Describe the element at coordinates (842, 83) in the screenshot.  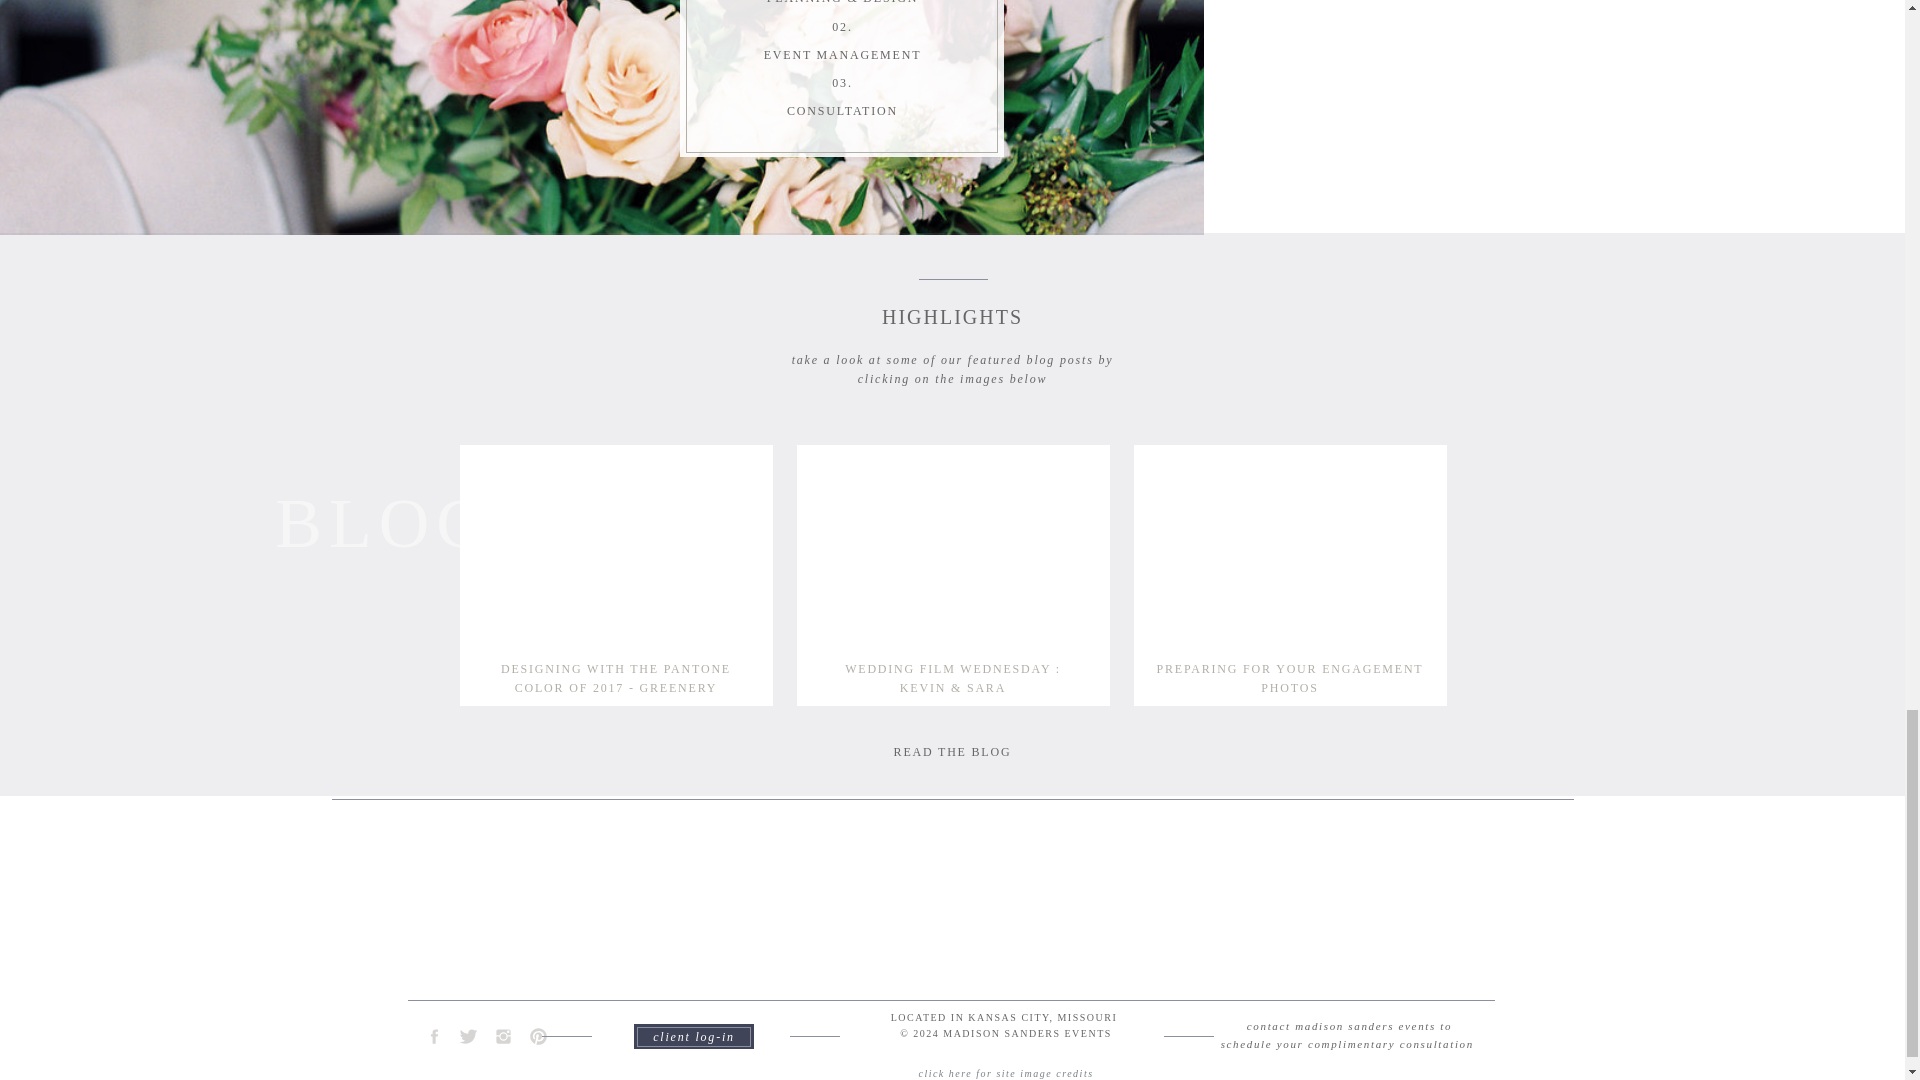
I see `03.` at that location.